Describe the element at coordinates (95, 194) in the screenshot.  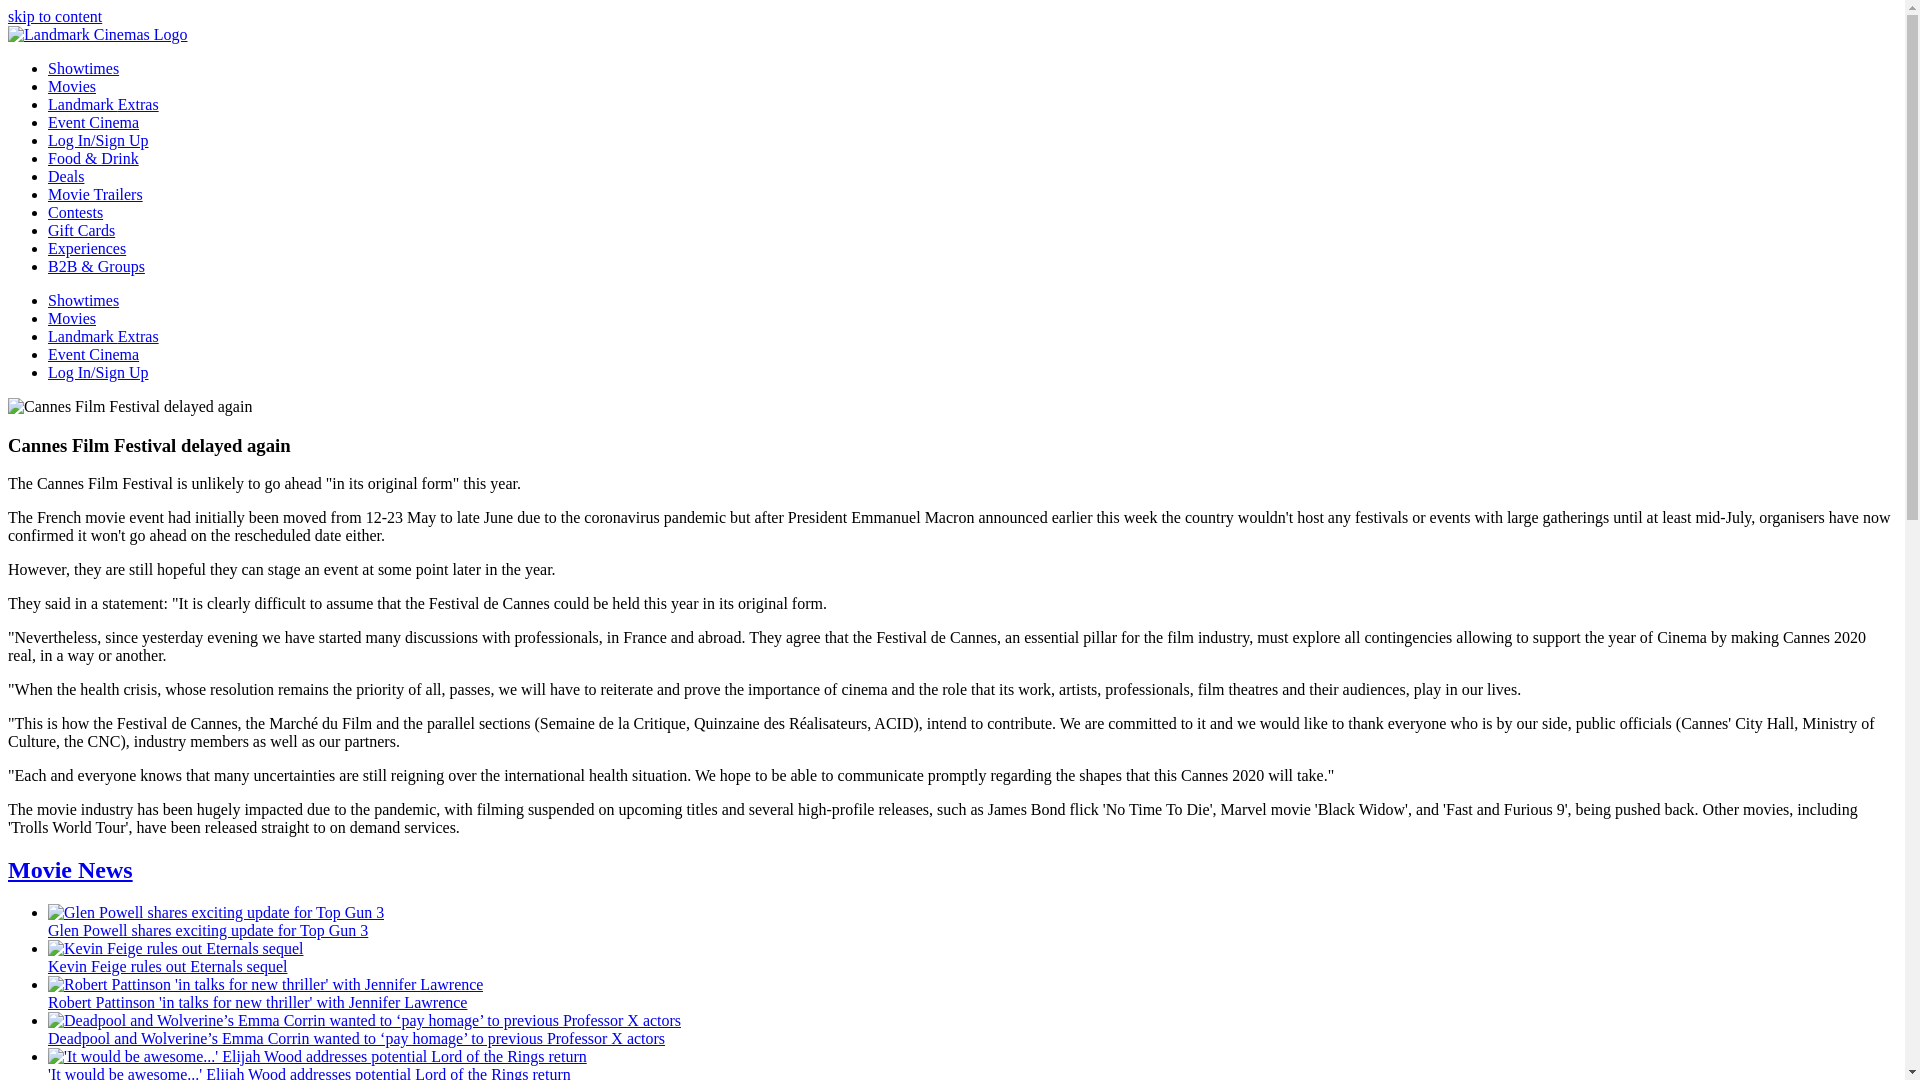
I see `Movie Trailers` at that location.